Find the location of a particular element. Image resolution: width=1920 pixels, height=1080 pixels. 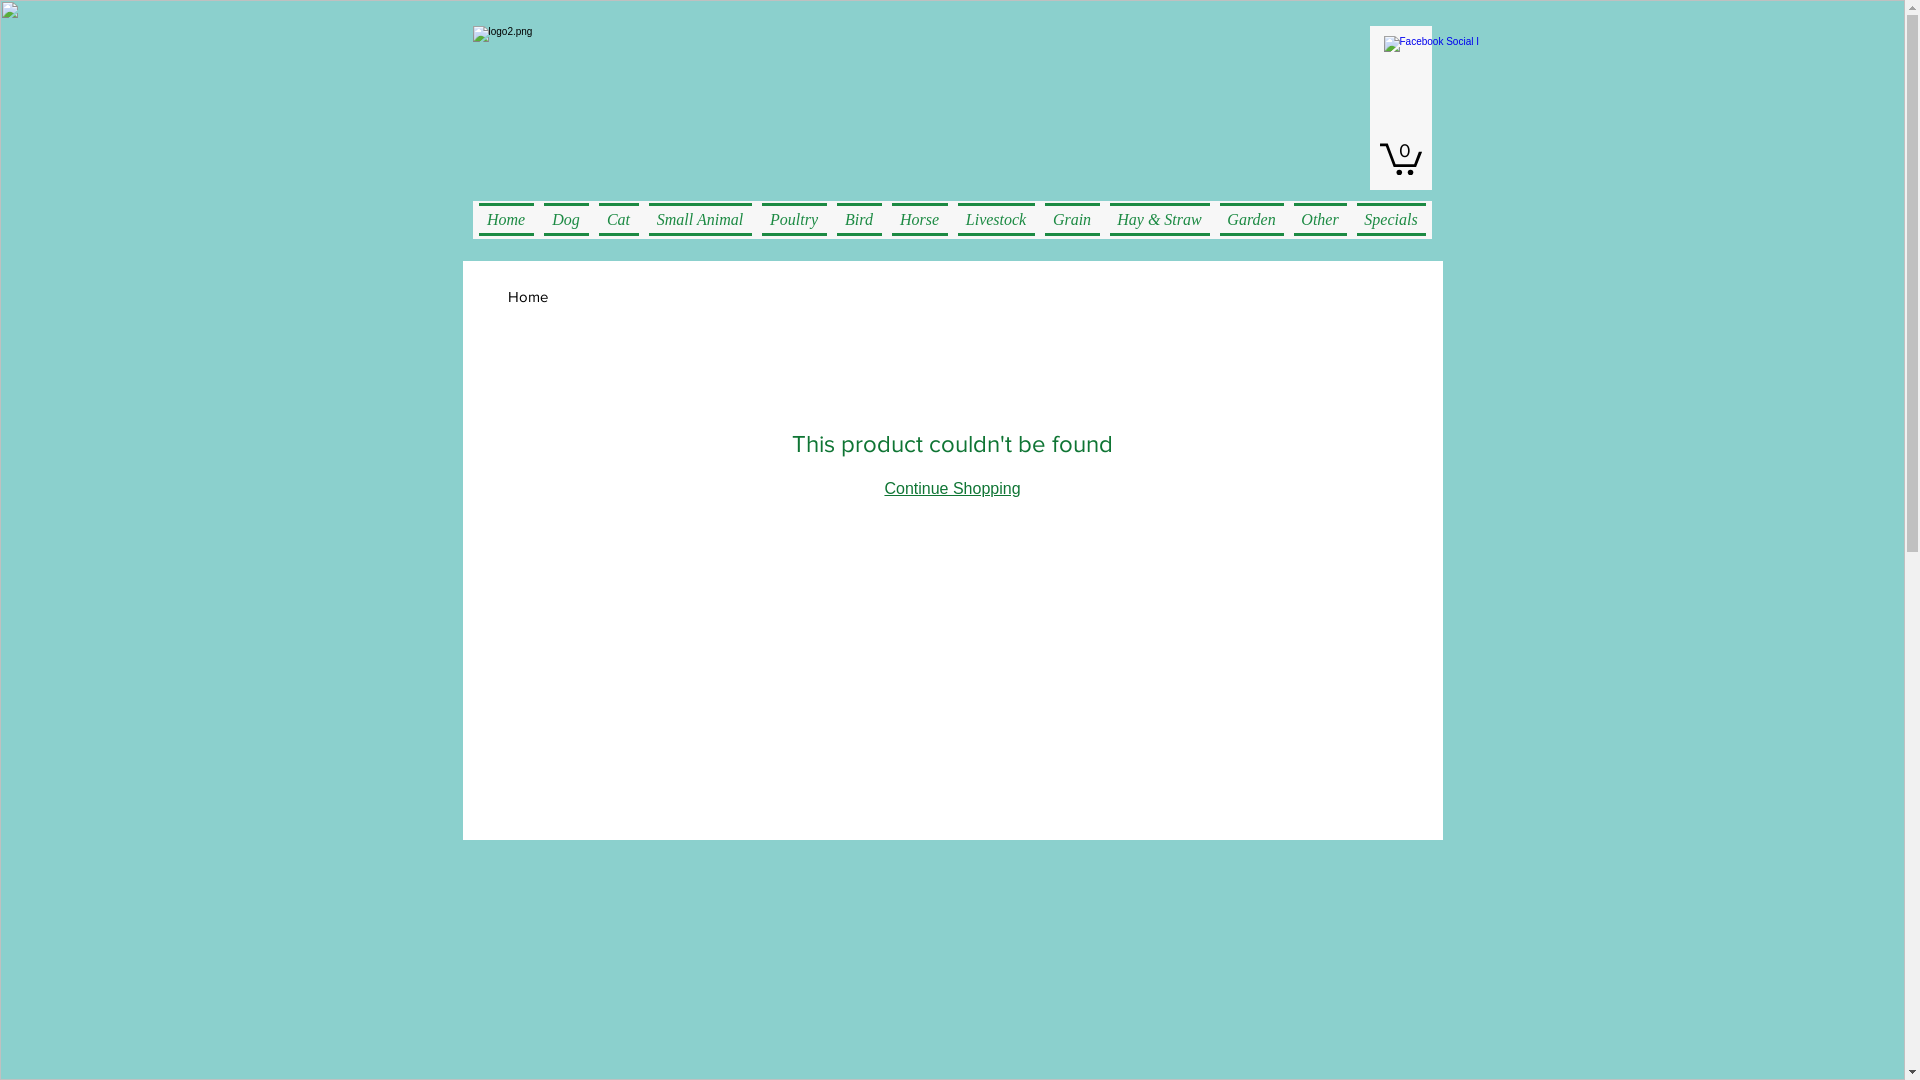

Continue Shopping is located at coordinates (952, 488).